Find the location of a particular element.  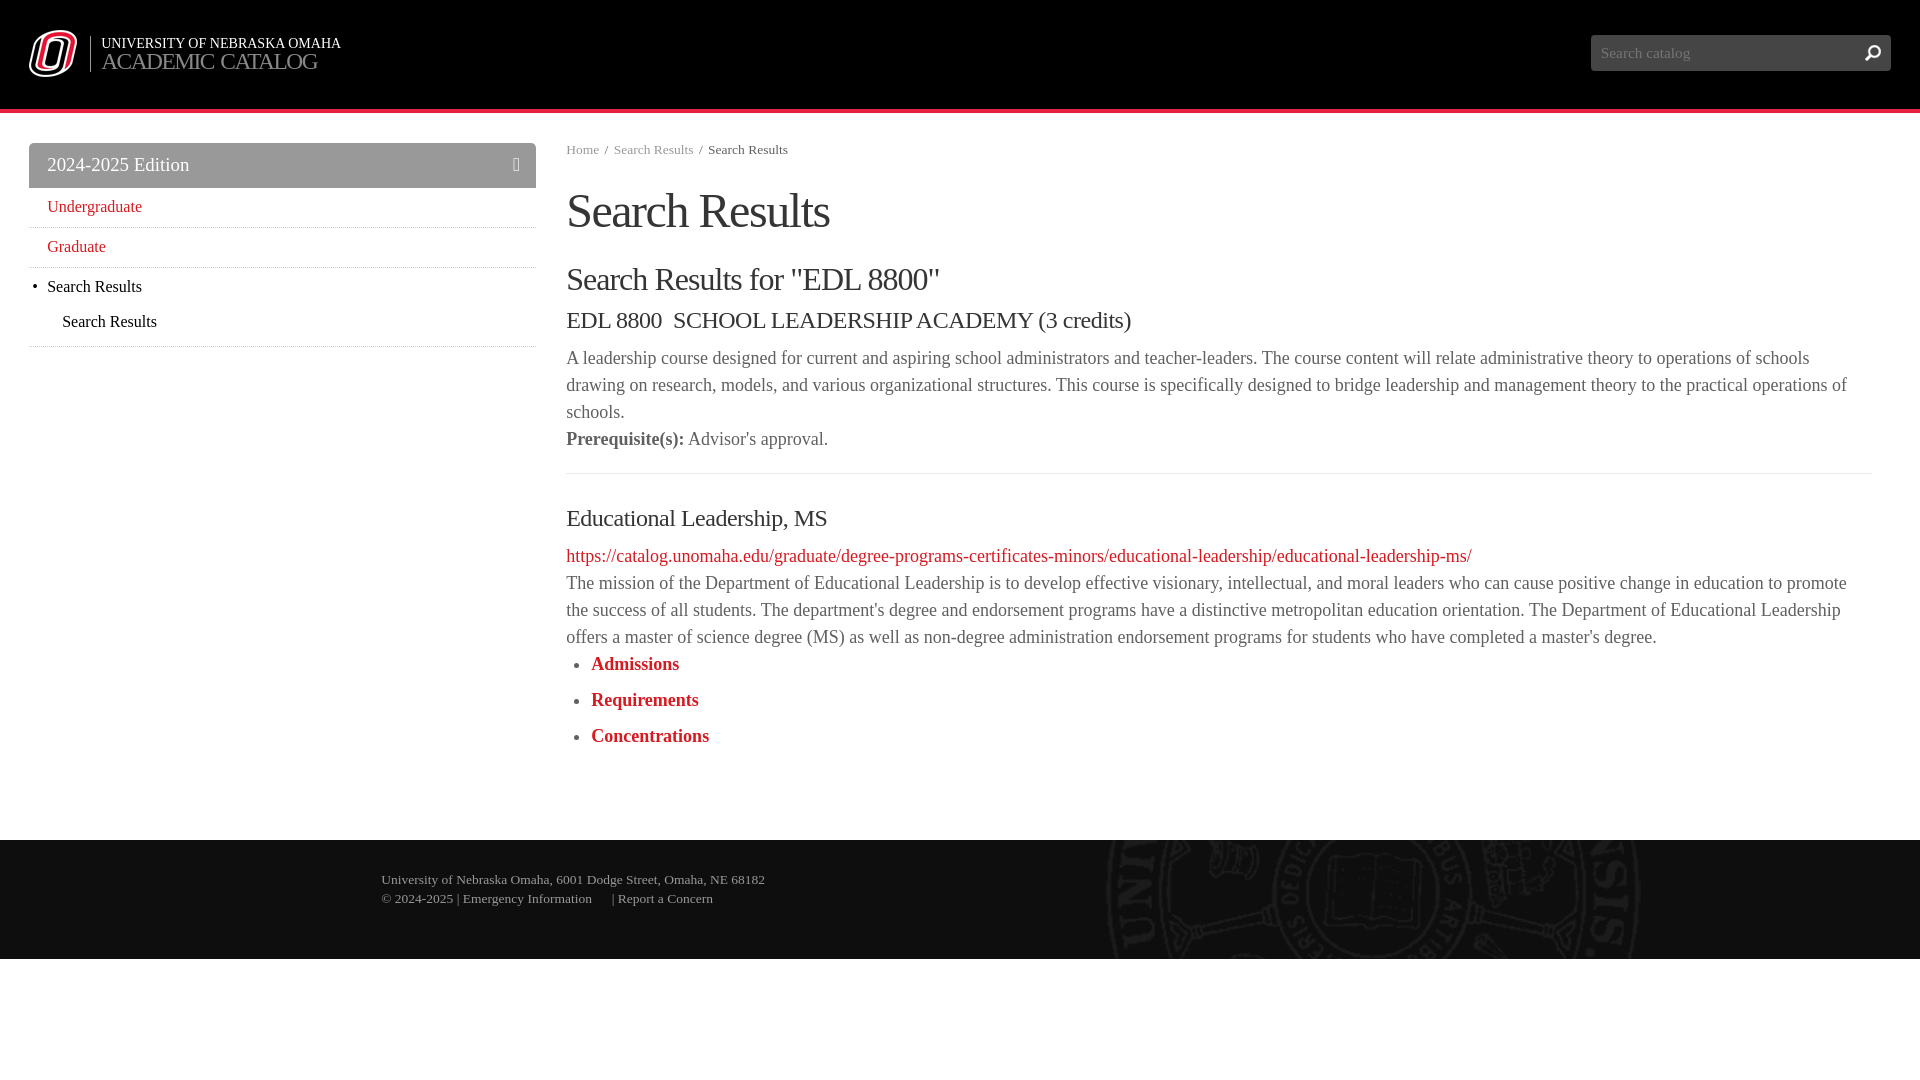

Search Results is located at coordinates (654, 148).